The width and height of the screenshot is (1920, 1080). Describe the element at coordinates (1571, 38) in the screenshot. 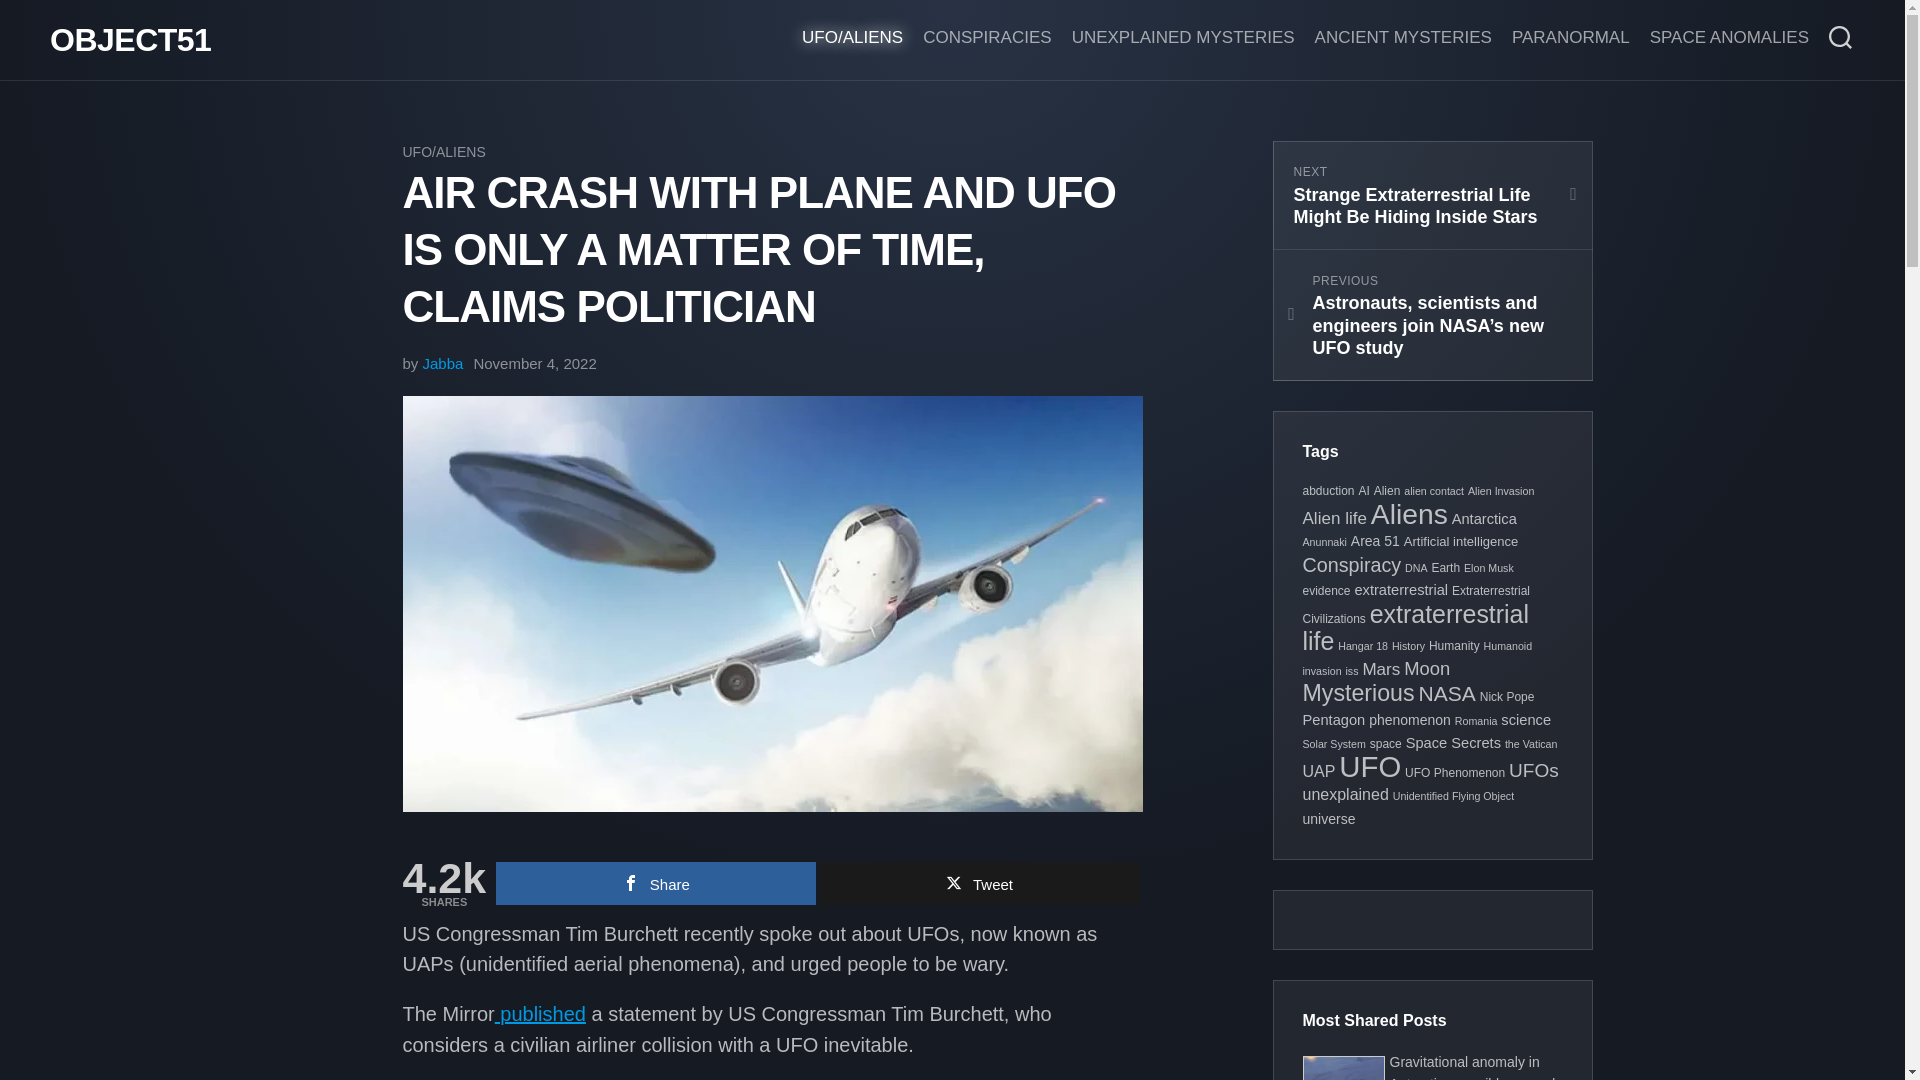

I see `PARANORMAL` at that location.